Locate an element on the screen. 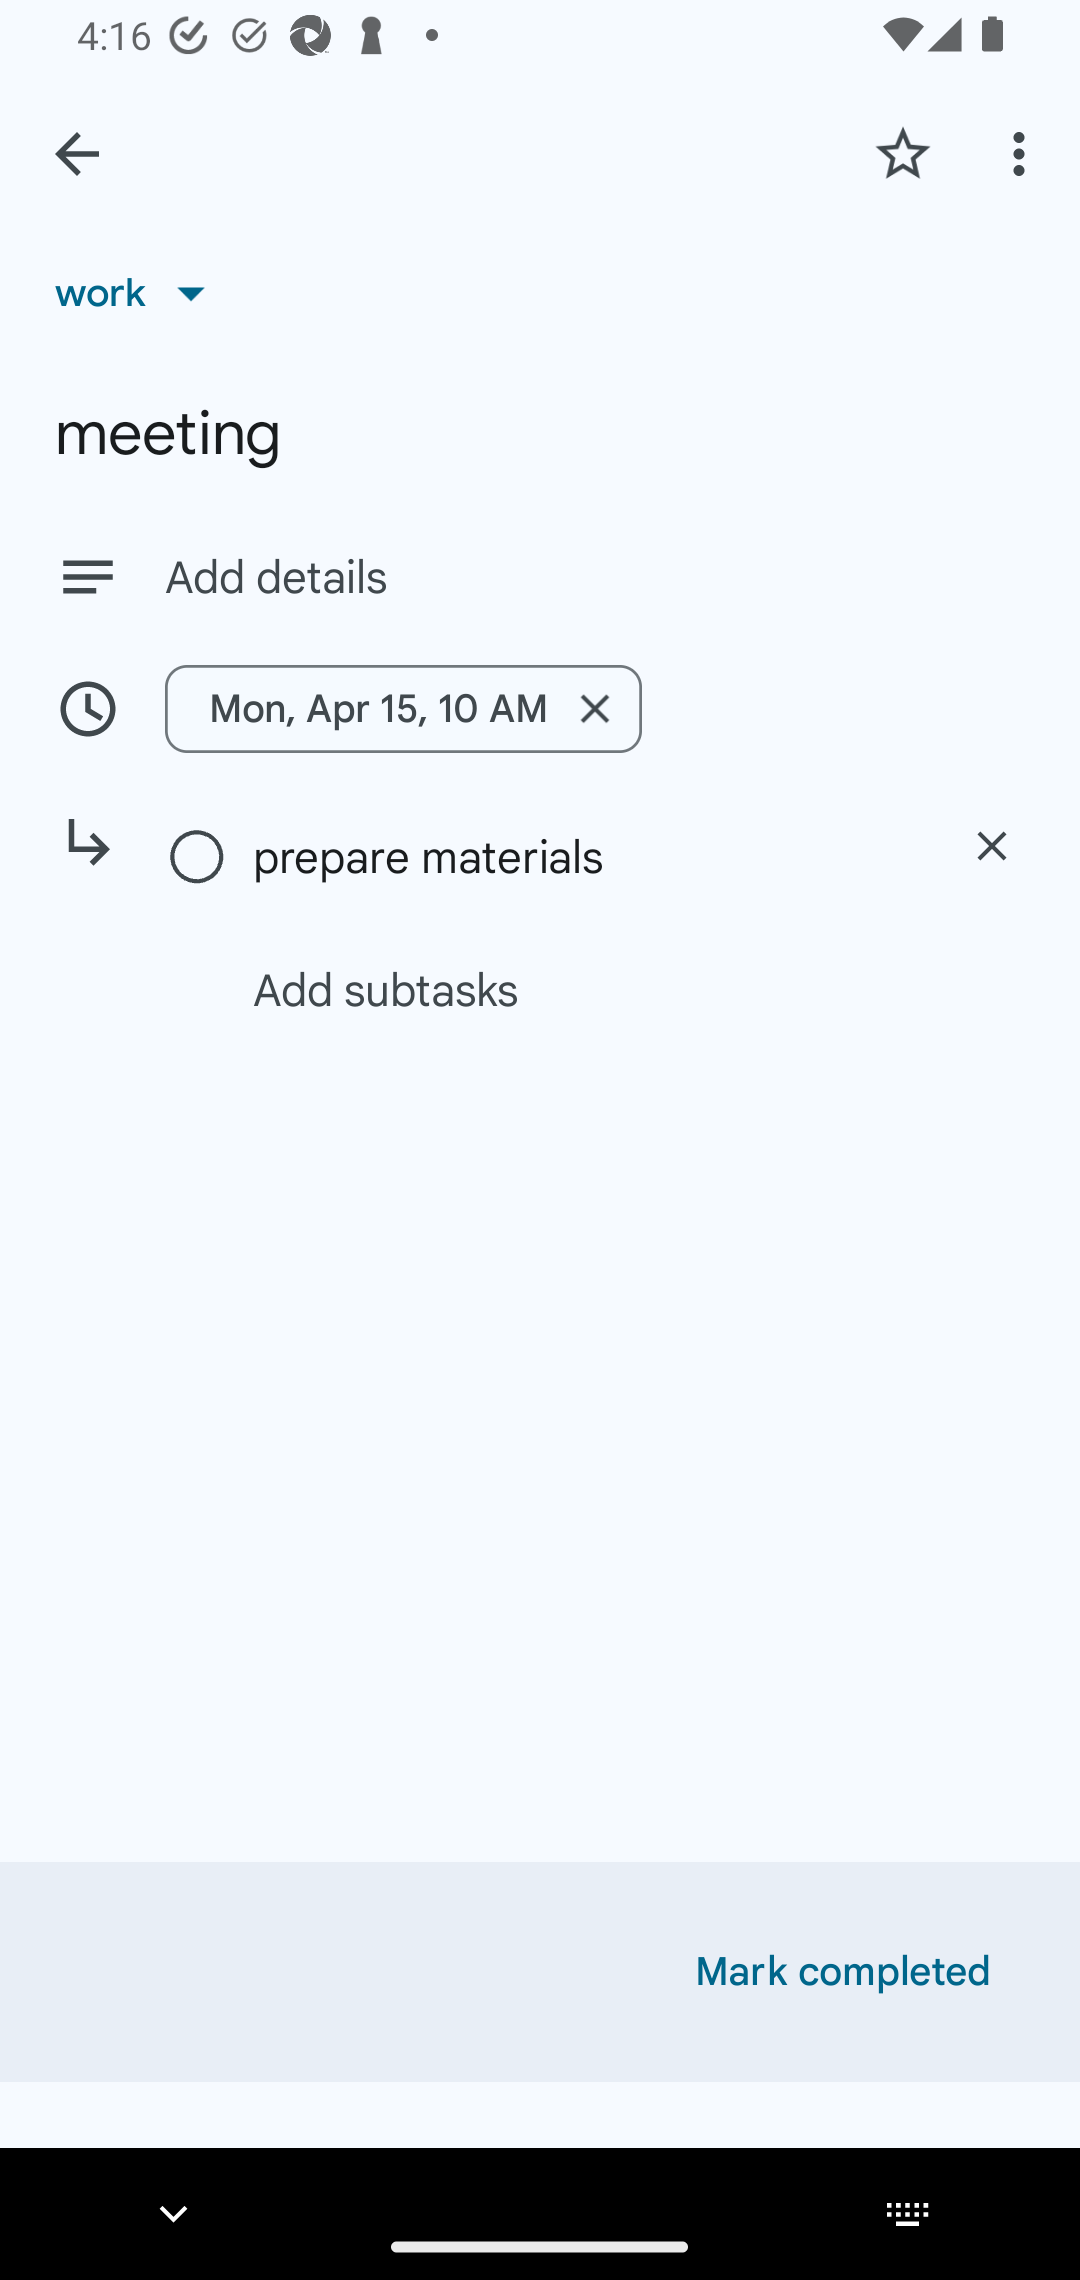 The image size is (1080, 2280). Mark as complete is located at coordinates (198, 858).